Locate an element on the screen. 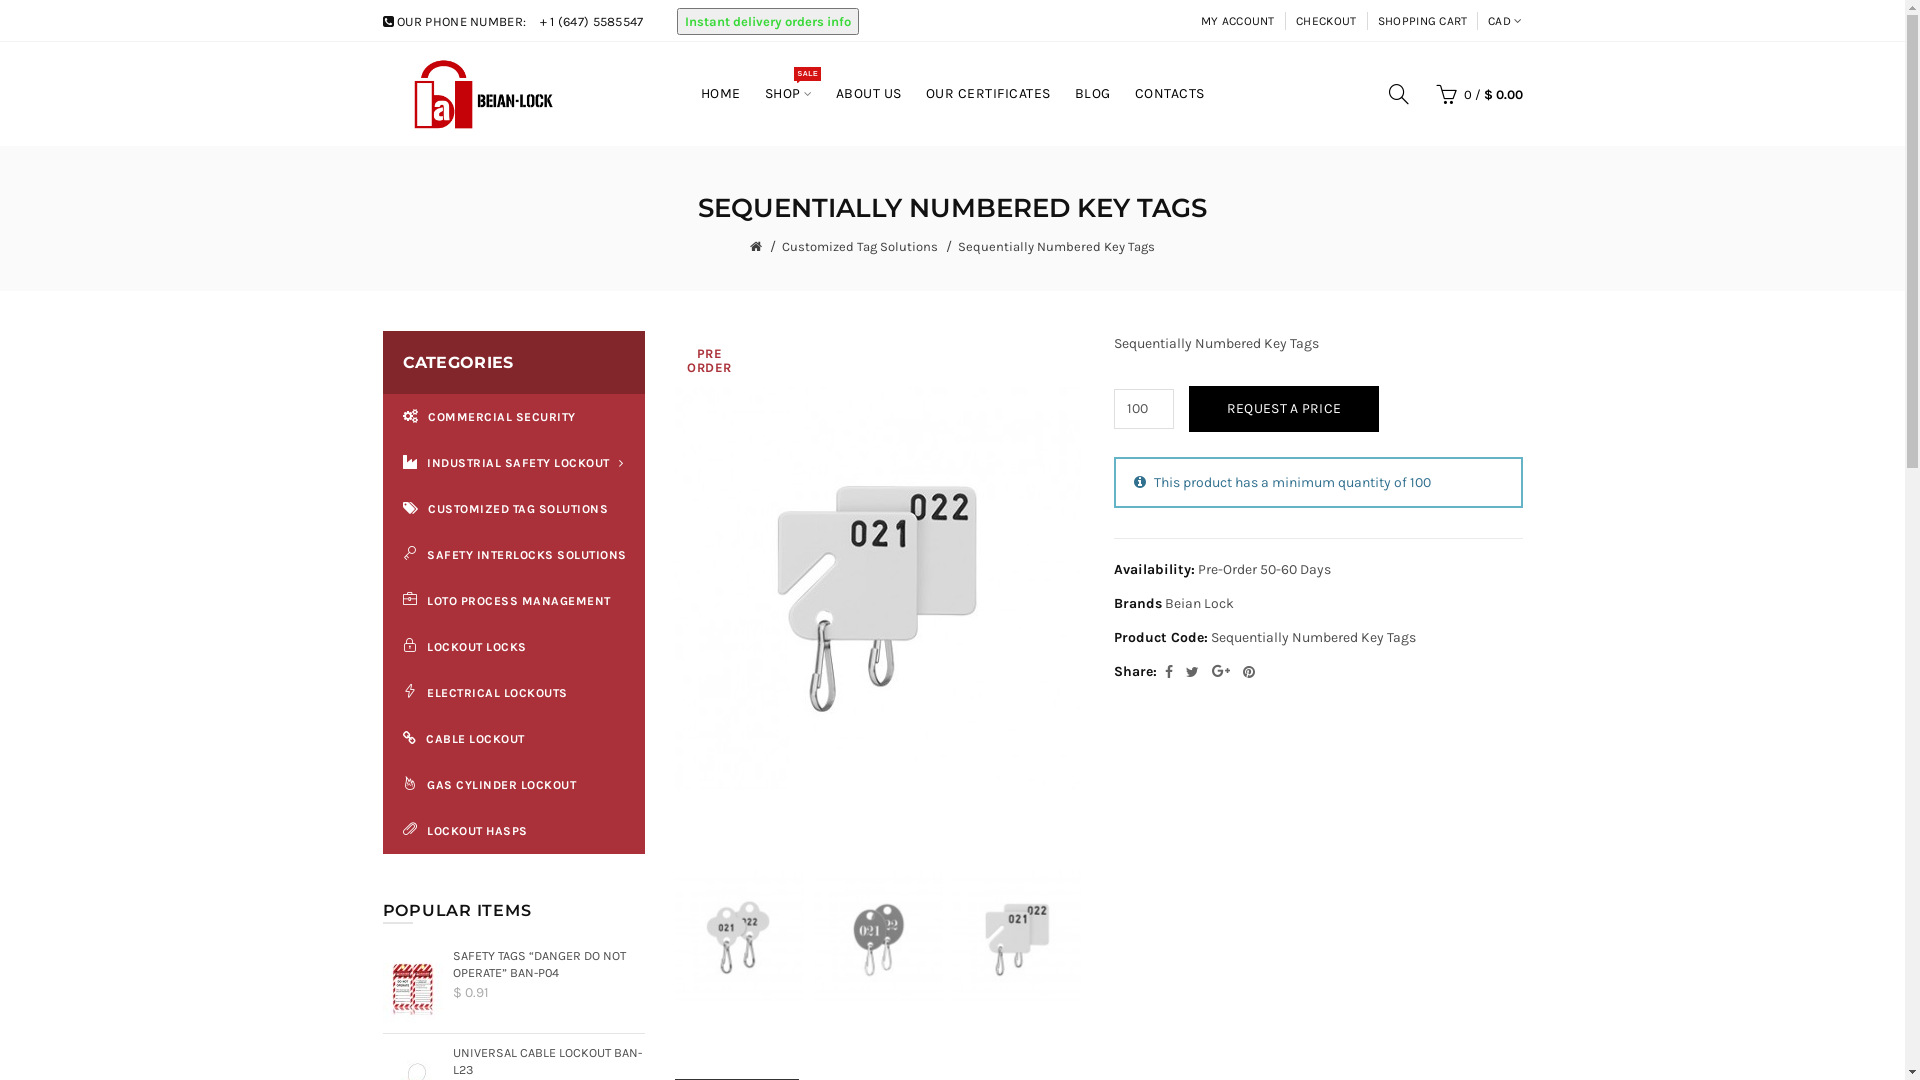  SHOP
SALE is located at coordinates (788, 94).